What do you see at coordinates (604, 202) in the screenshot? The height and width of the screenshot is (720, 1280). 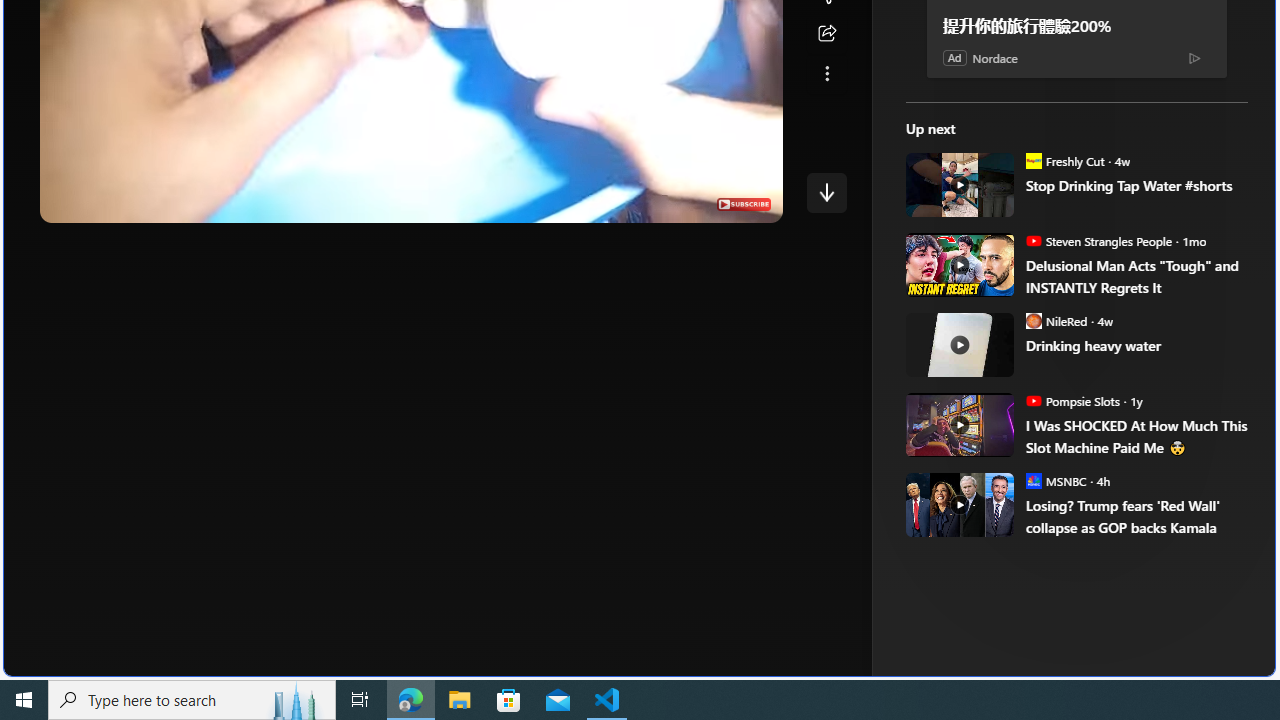 I see `Class: ytp-subtitles-button-icon` at bounding box center [604, 202].